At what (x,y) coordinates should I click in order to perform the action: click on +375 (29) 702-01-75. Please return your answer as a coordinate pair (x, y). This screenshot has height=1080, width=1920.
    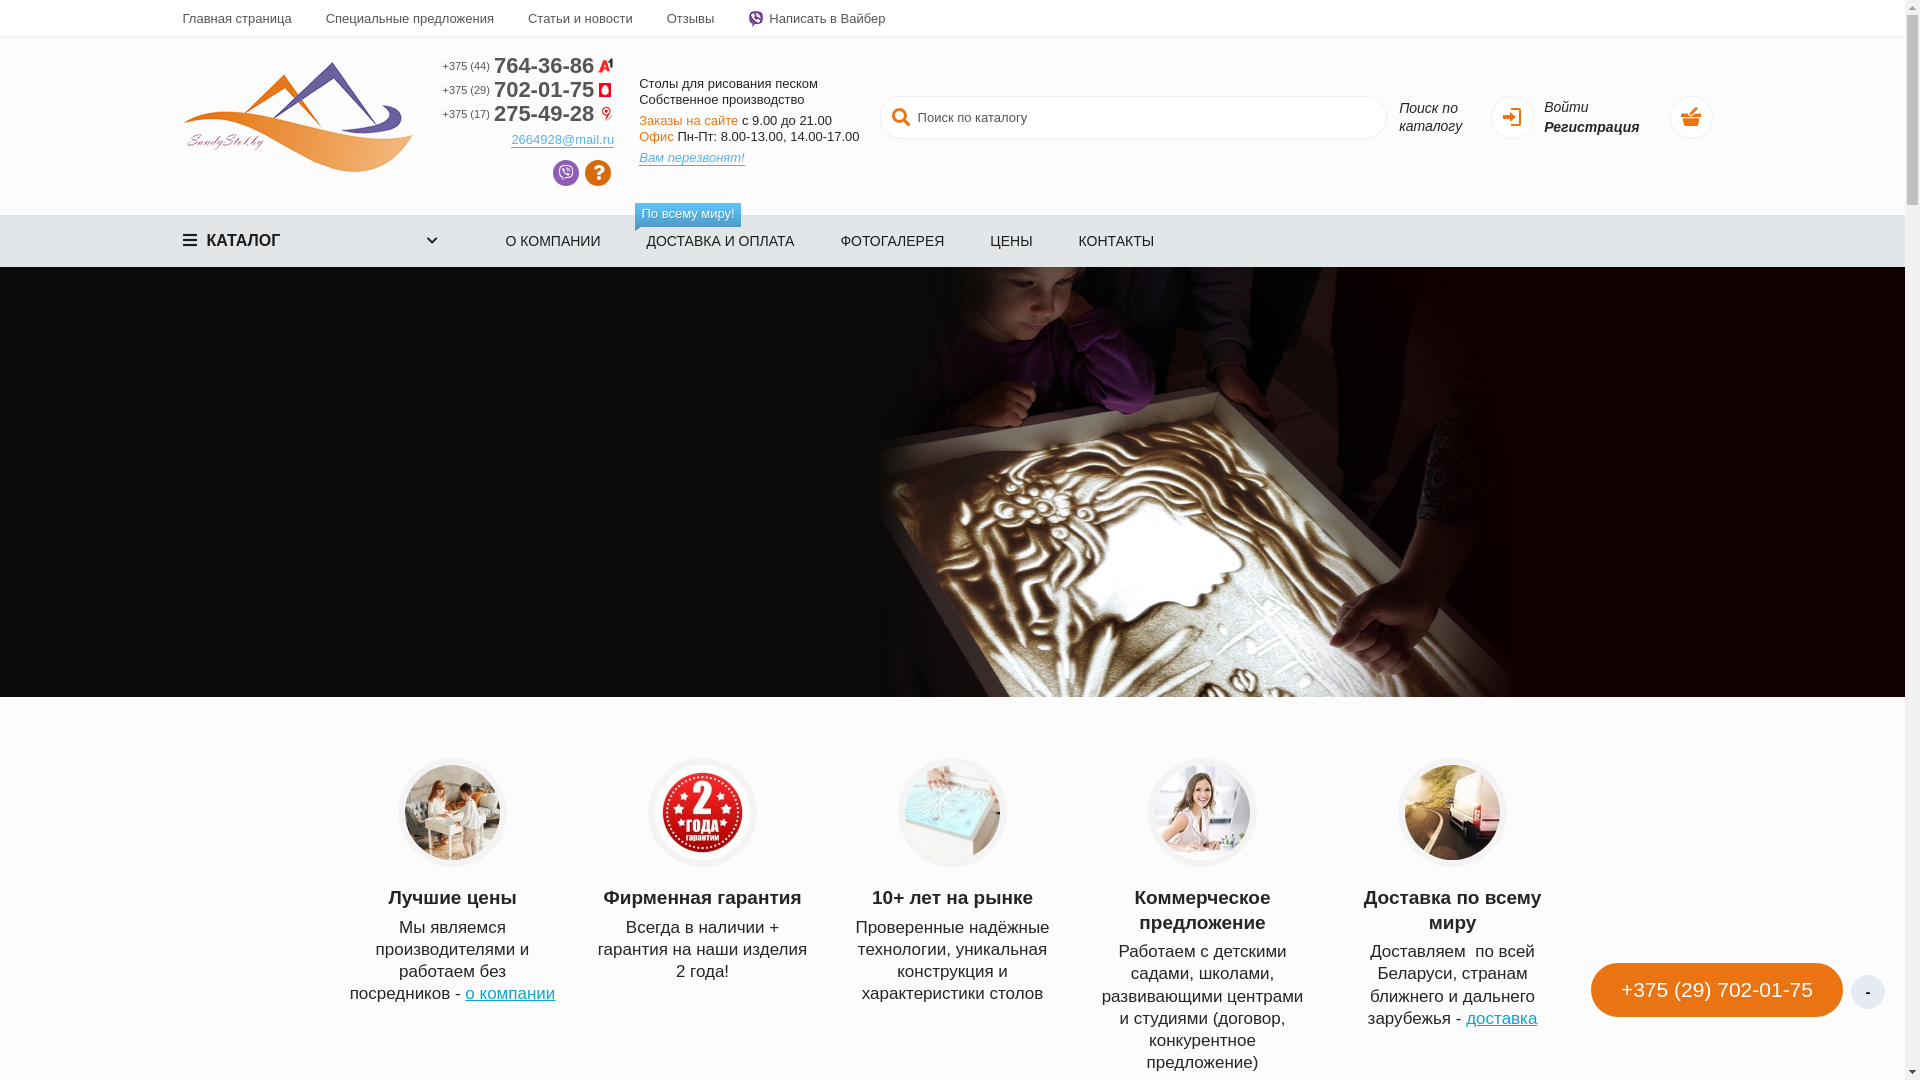
    Looking at the image, I should click on (1717, 991).